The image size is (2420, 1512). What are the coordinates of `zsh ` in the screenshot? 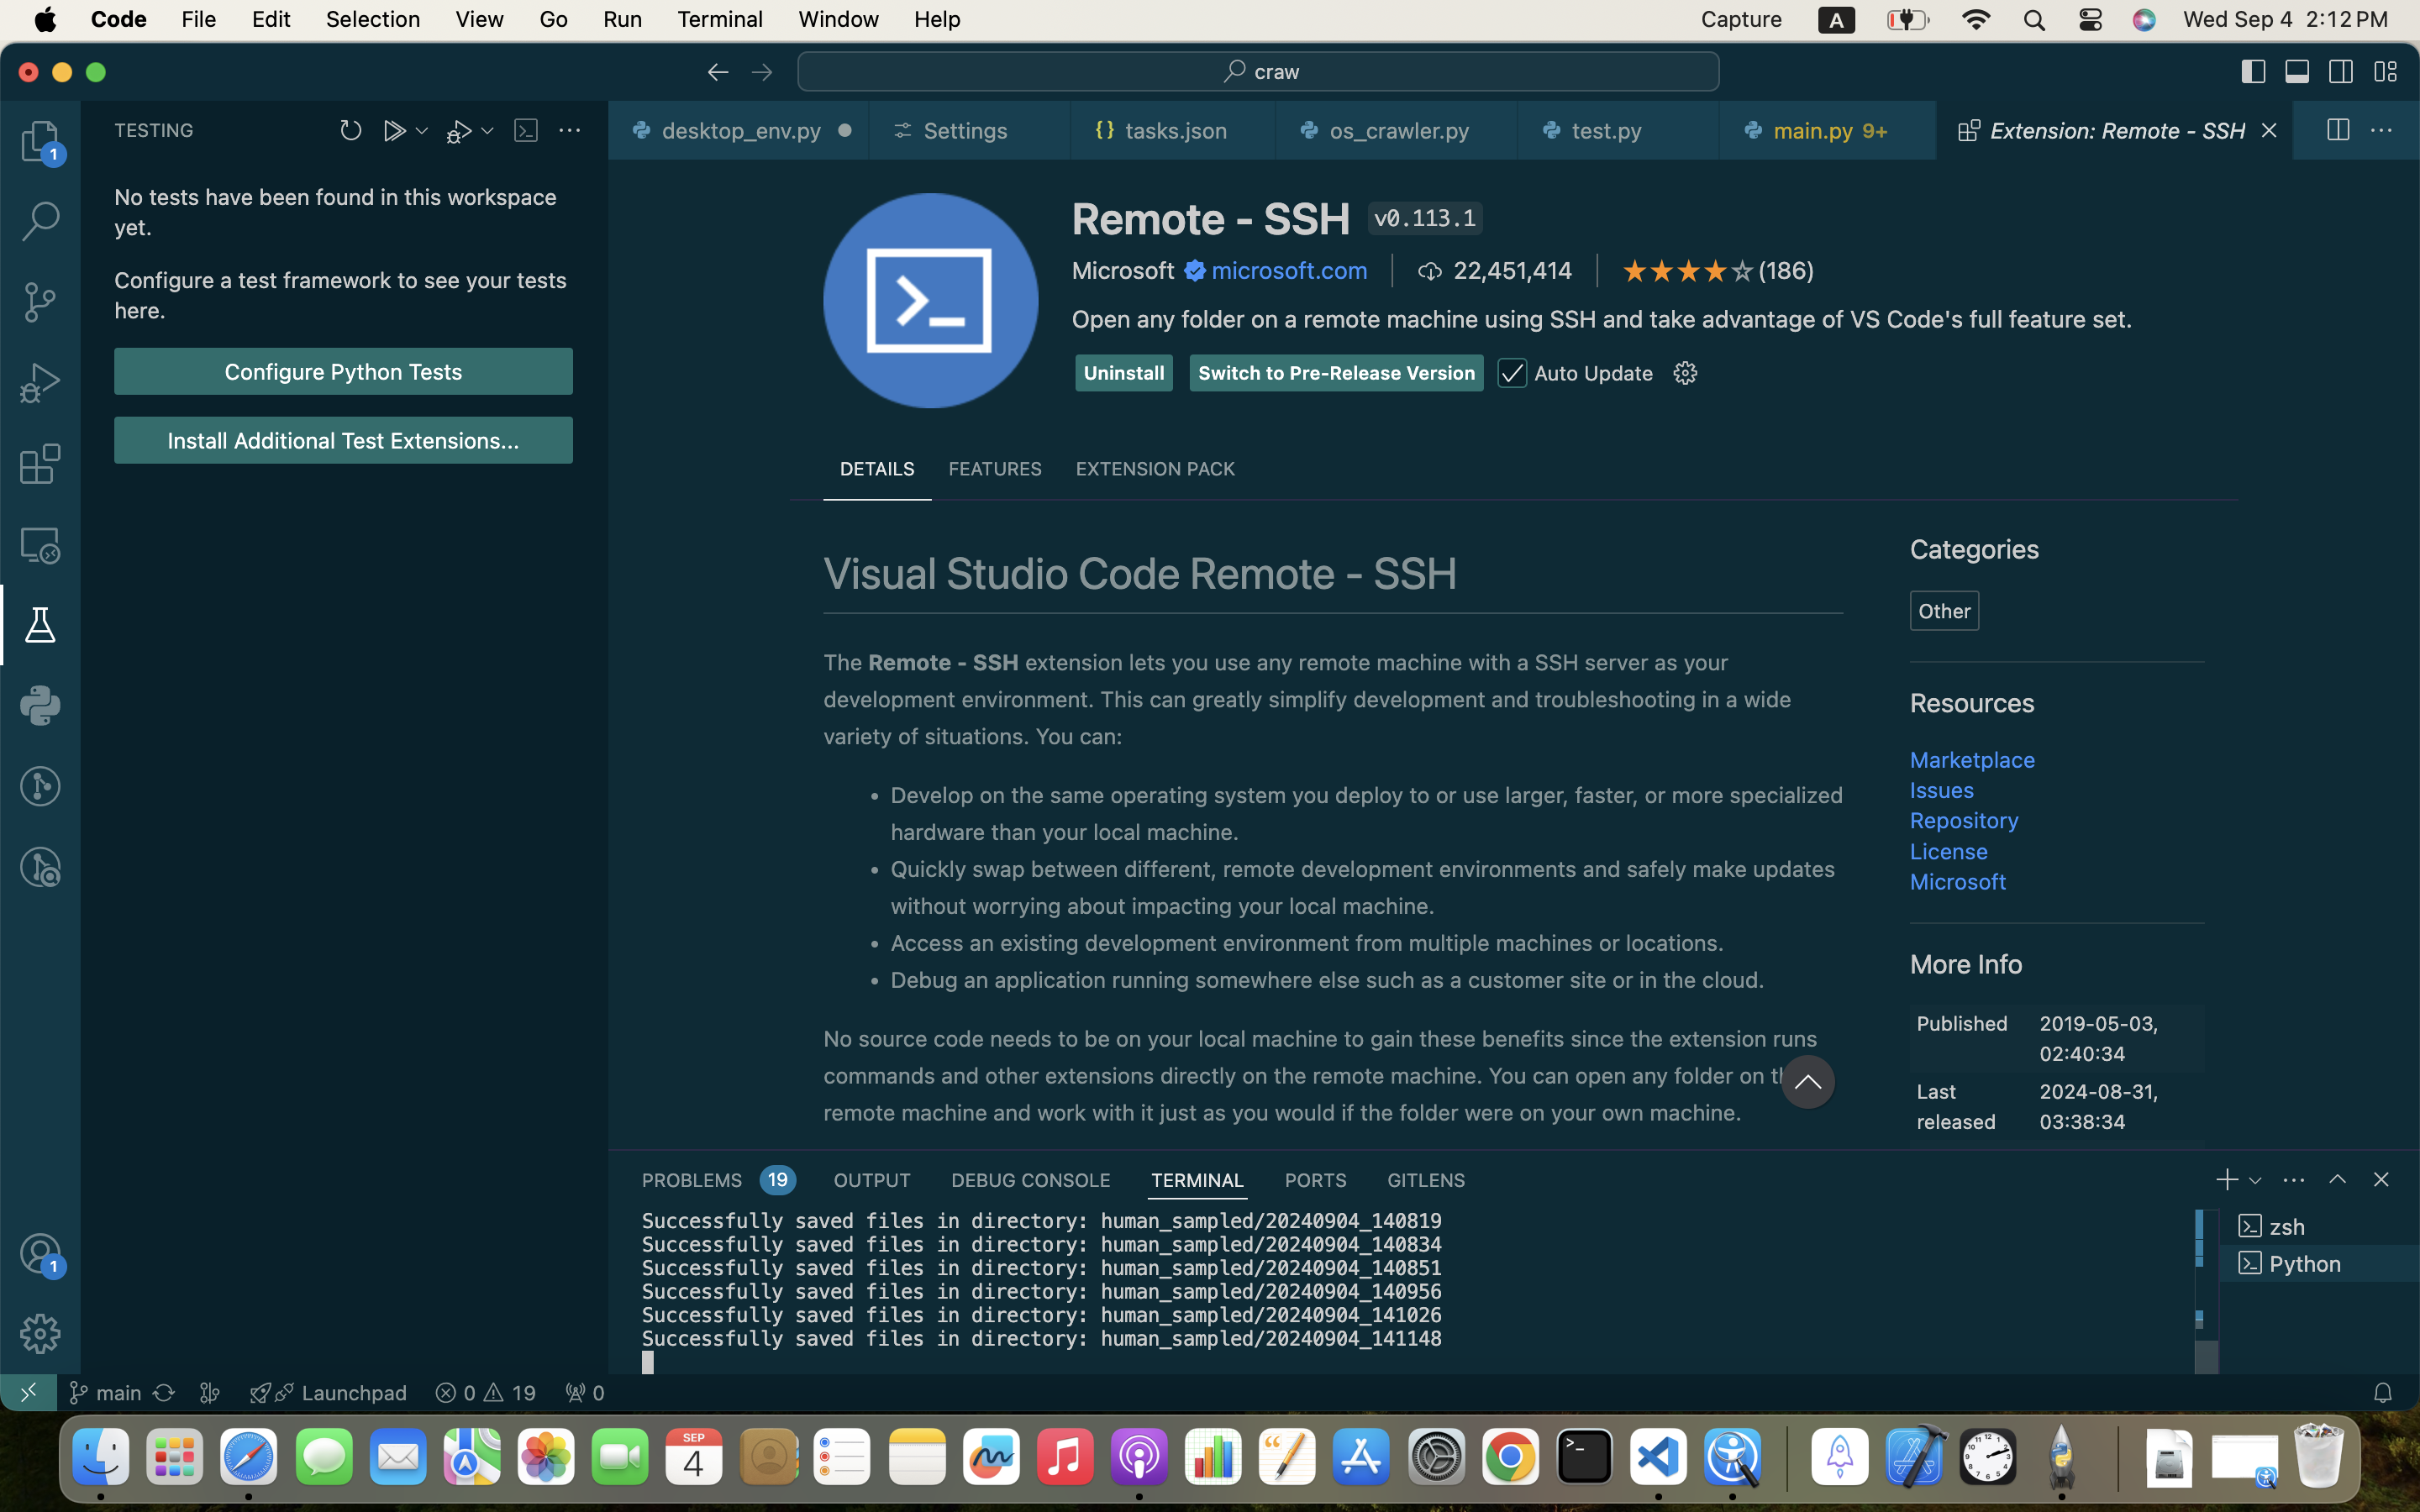 It's located at (2320, 1226).